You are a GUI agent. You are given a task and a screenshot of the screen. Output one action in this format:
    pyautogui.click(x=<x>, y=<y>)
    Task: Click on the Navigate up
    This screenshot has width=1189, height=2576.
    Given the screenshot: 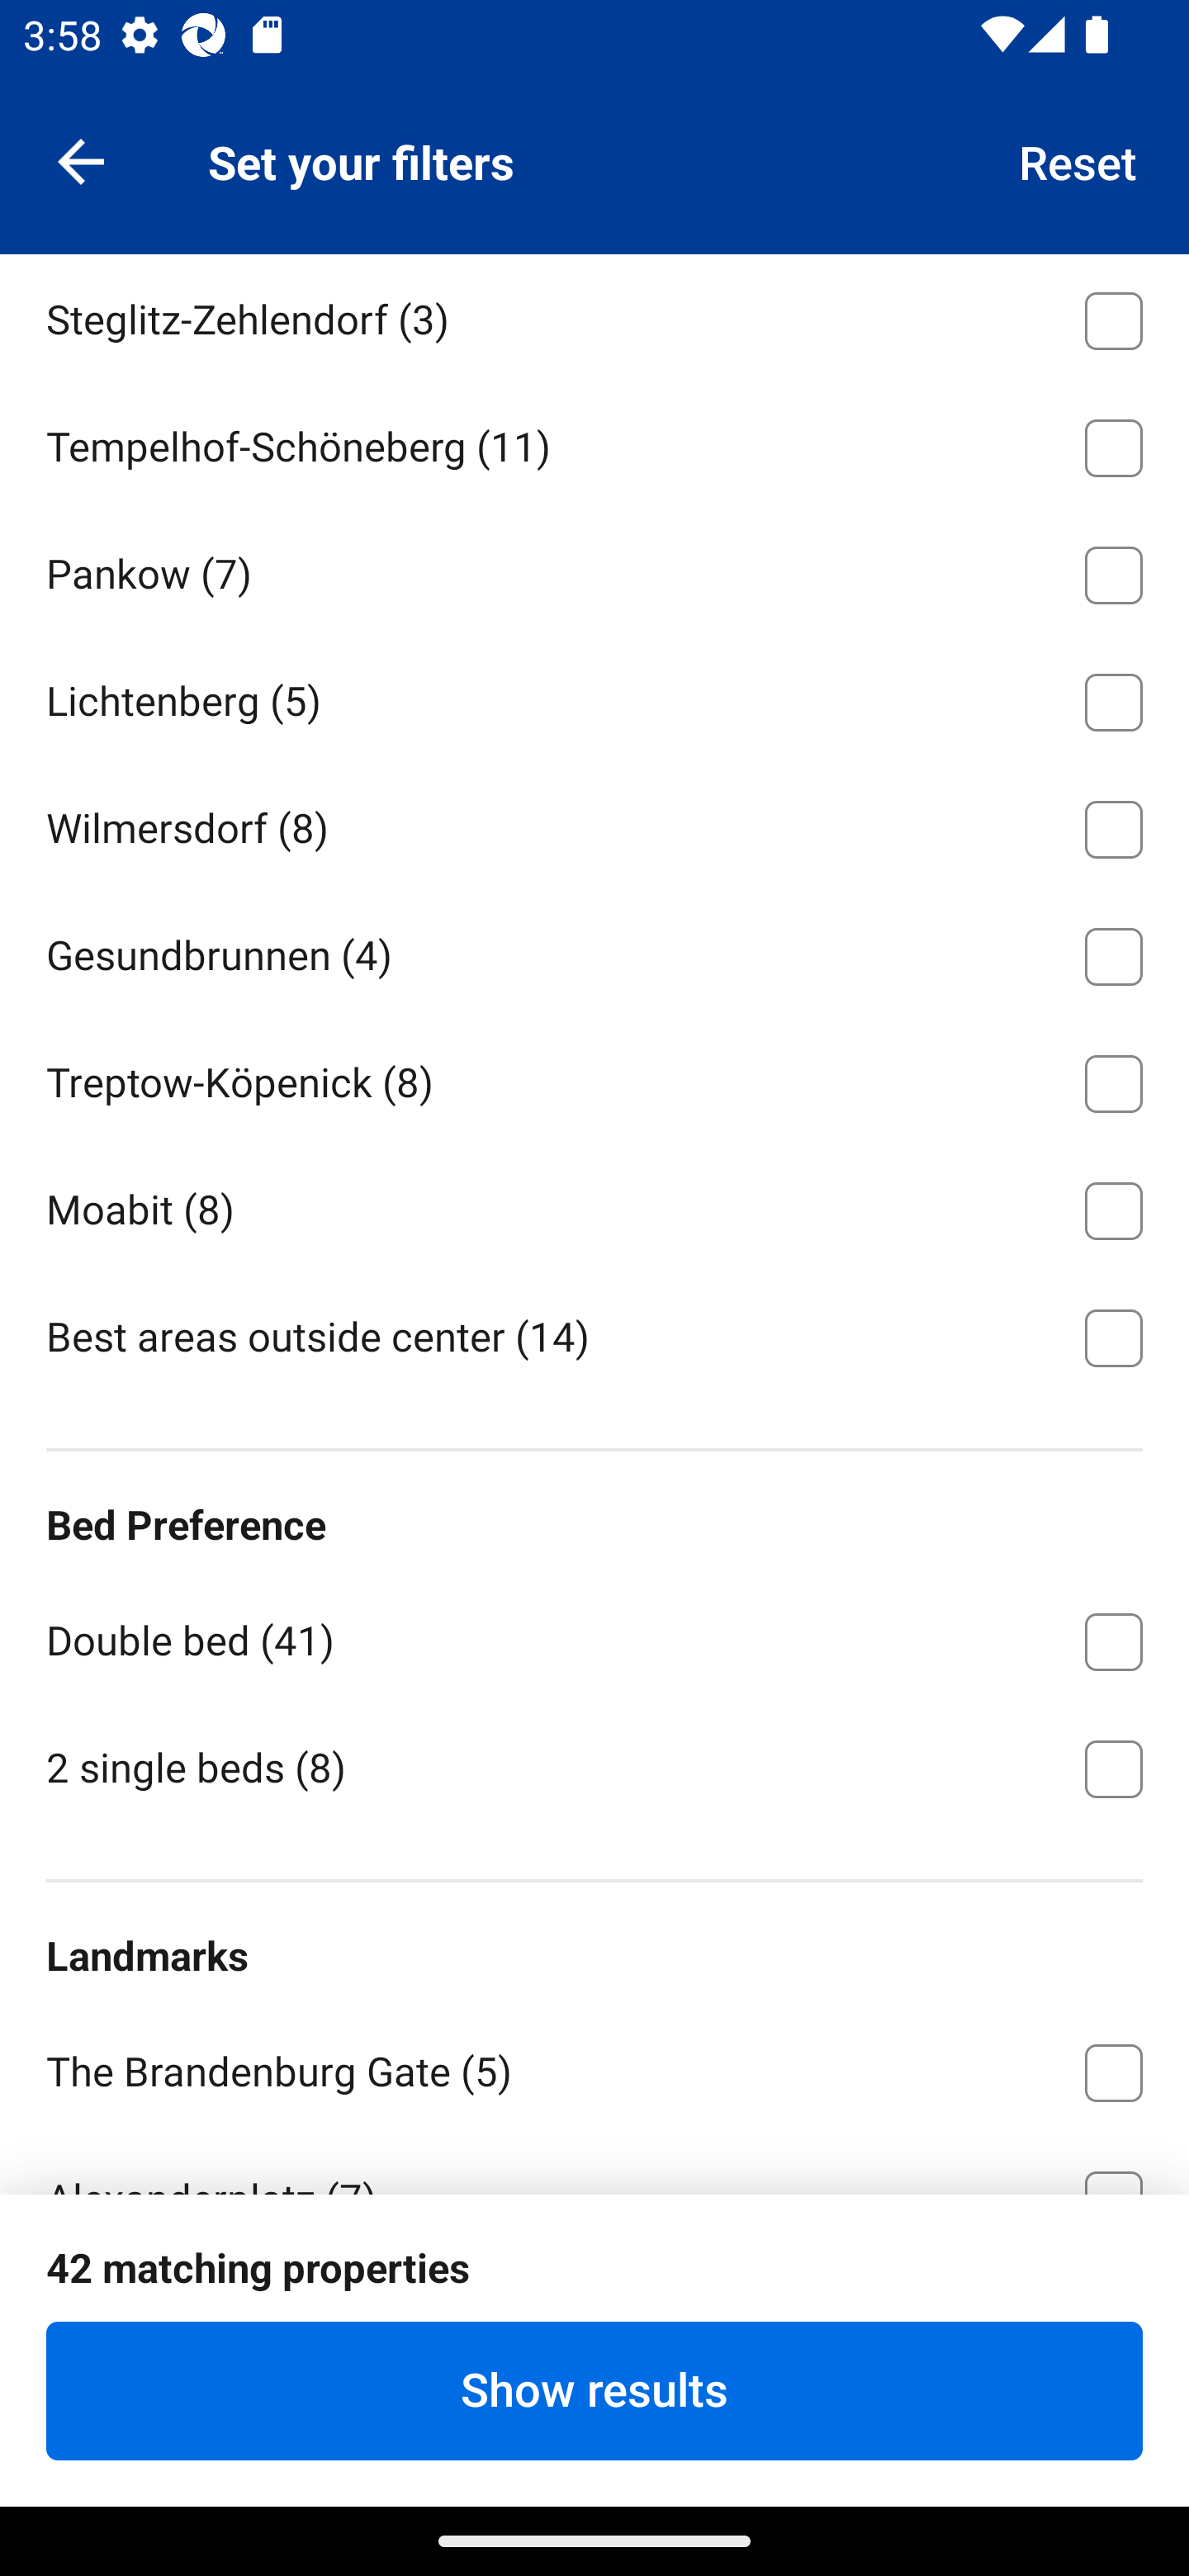 What is the action you would take?
    pyautogui.click(x=81, y=160)
    